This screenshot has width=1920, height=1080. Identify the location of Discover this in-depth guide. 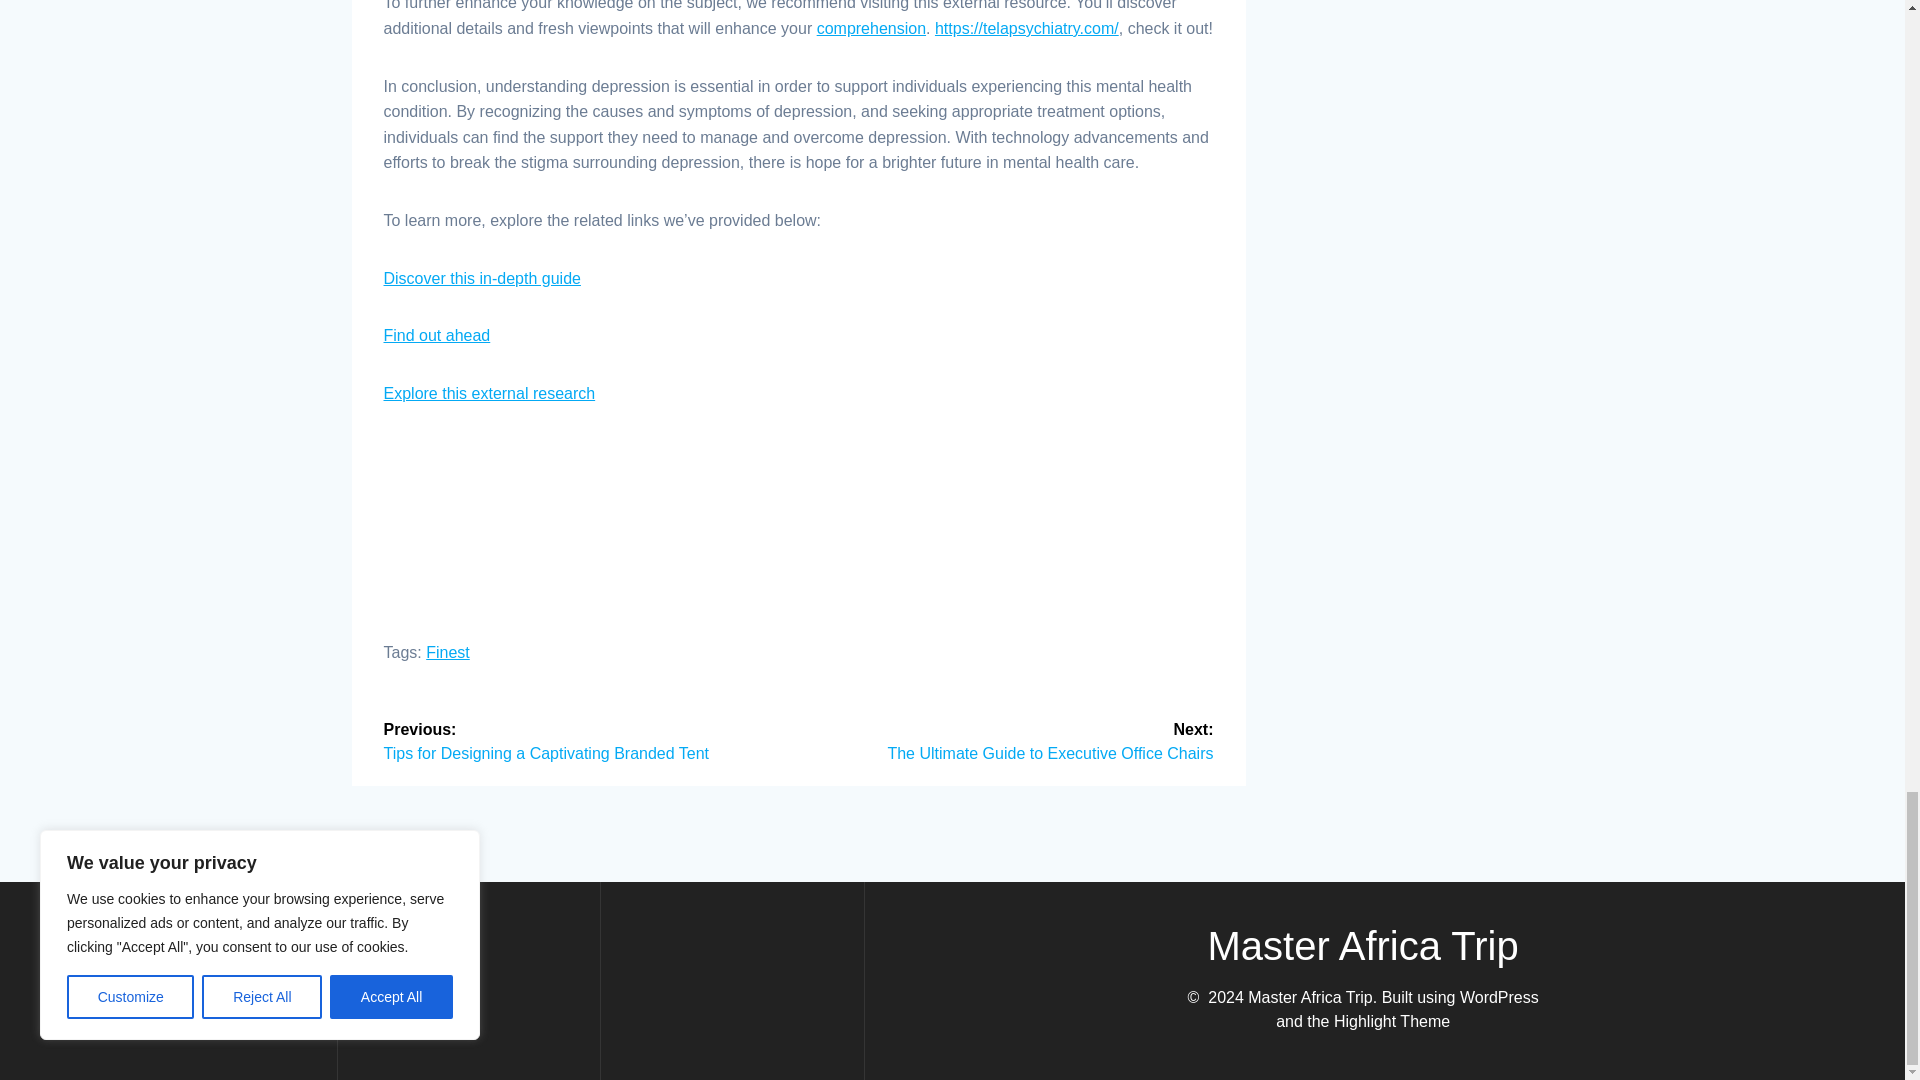
(482, 278).